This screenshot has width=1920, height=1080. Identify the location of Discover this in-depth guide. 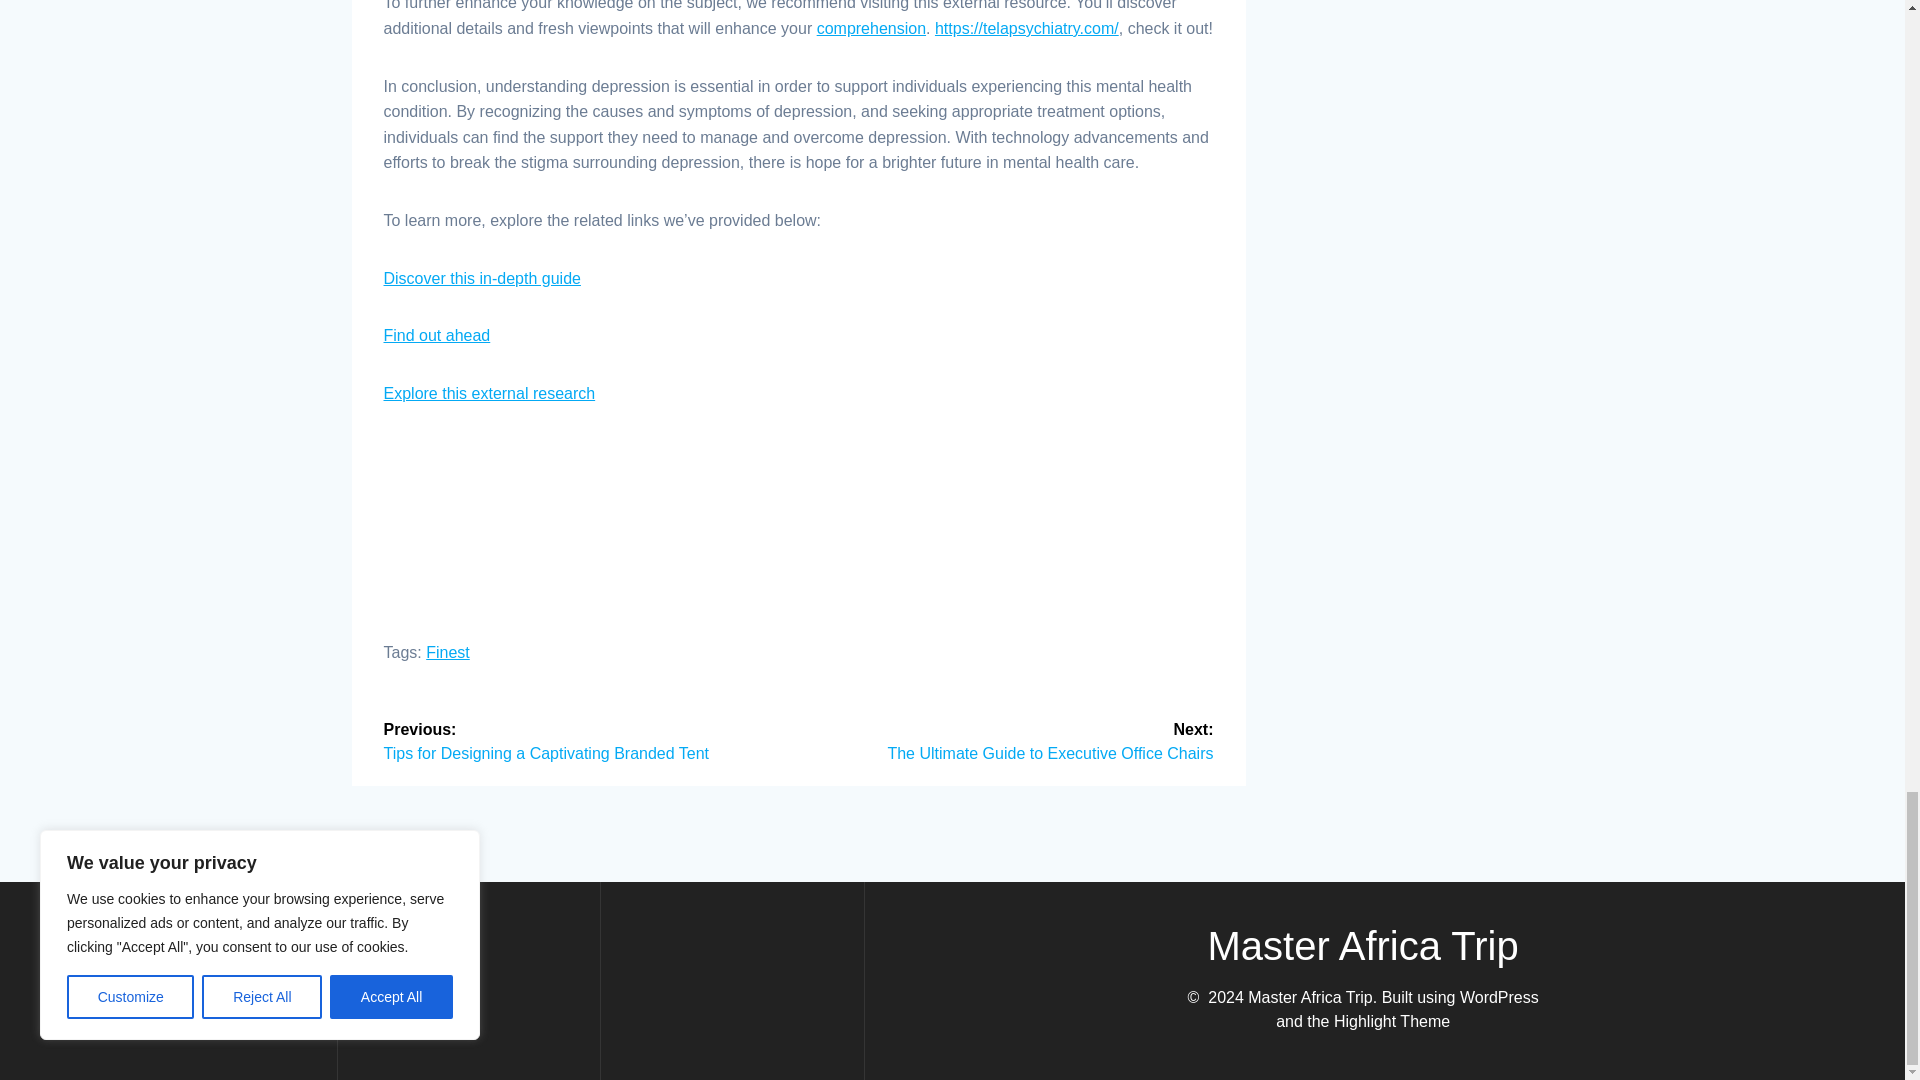
(482, 278).